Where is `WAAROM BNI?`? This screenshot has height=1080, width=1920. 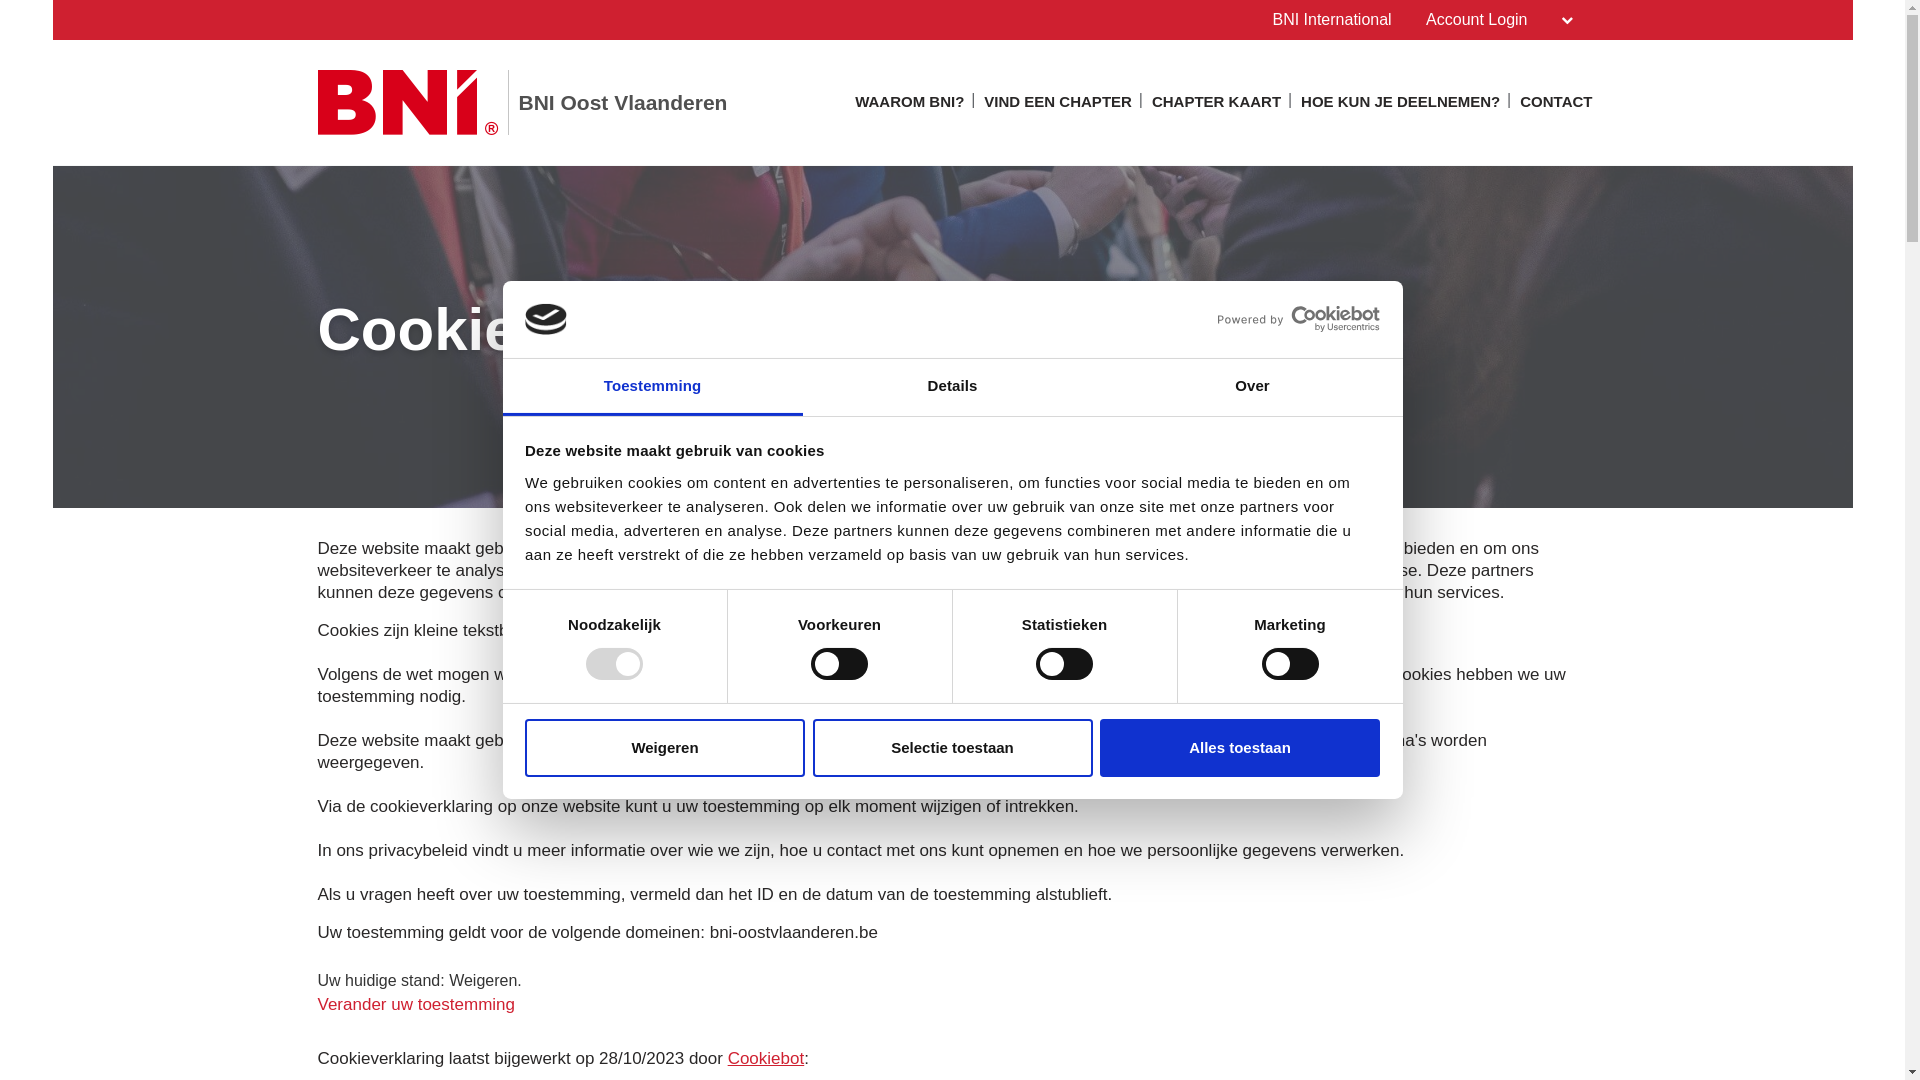 WAAROM BNI? is located at coordinates (910, 107).